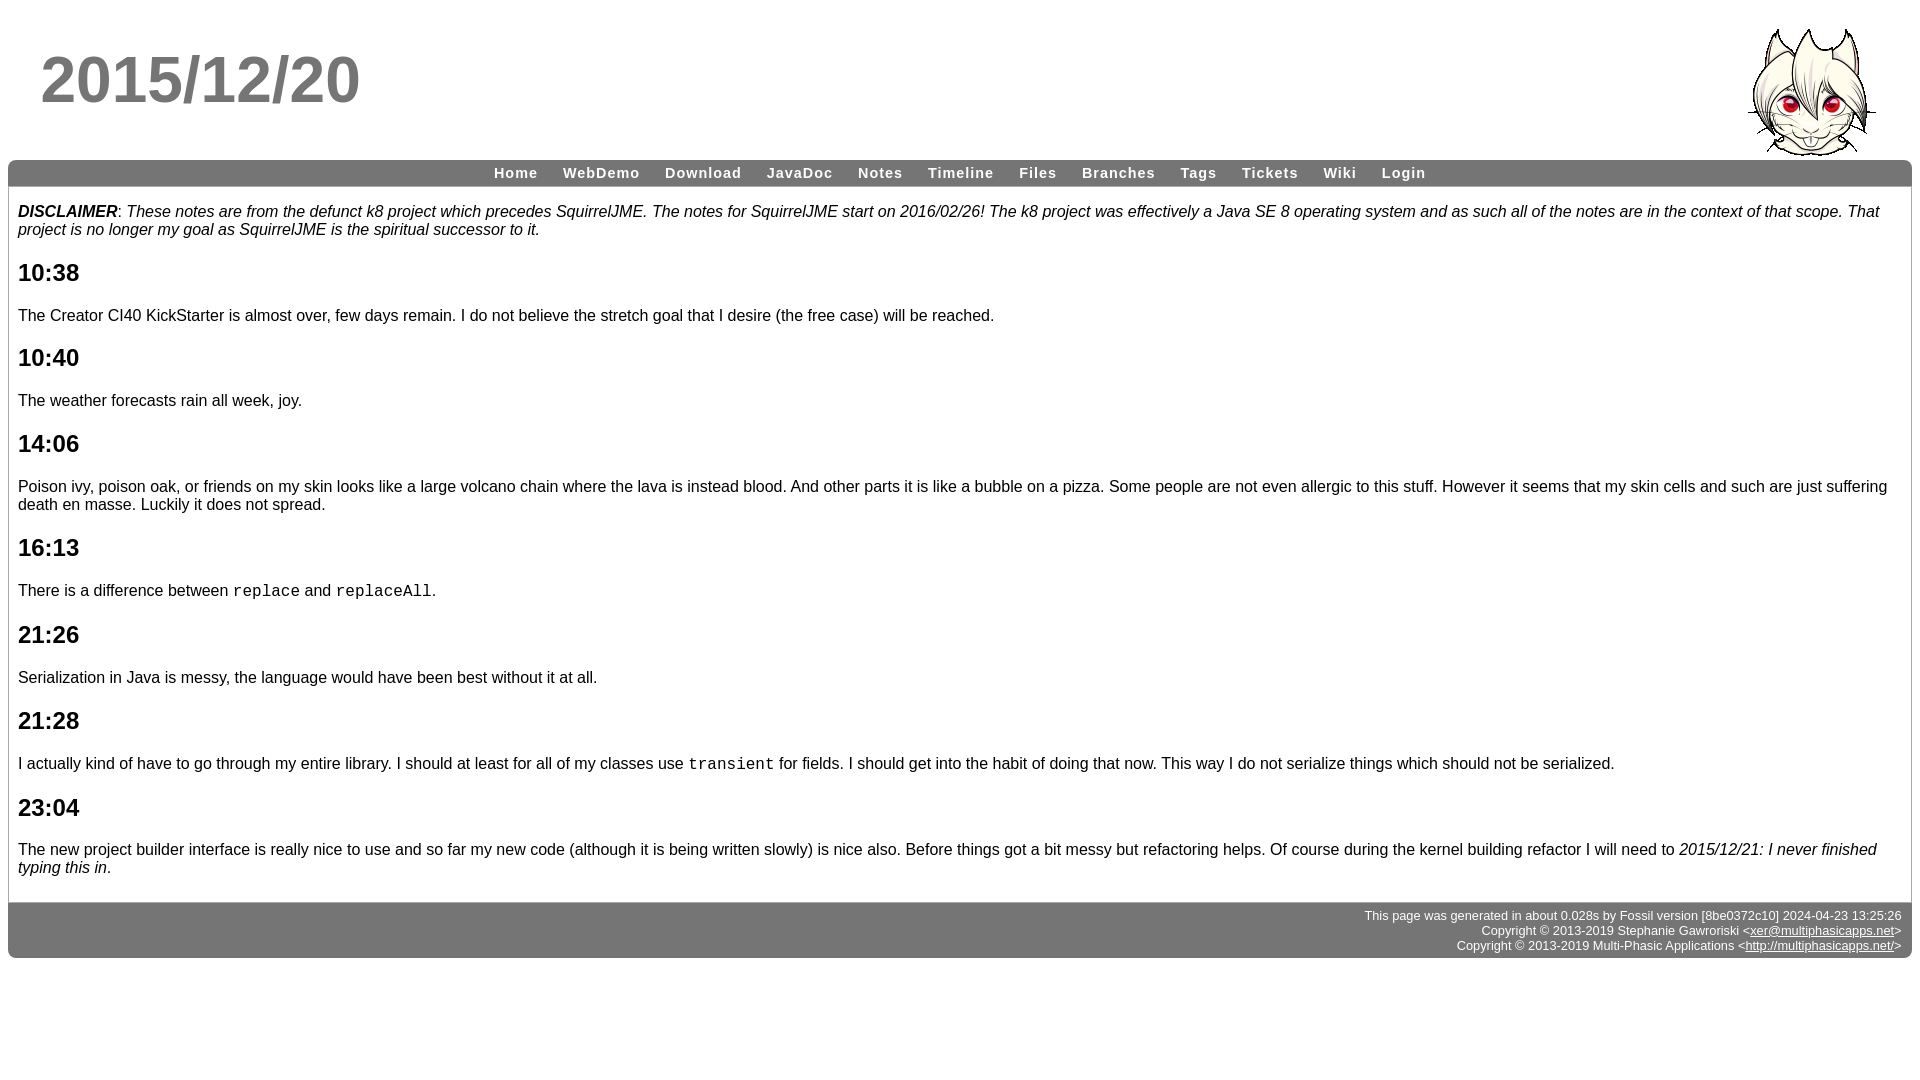 This screenshot has height=1080, width=1920. Describe the element at coordinates (960, 172) in the screenshot. I see `Timeline` at that location.